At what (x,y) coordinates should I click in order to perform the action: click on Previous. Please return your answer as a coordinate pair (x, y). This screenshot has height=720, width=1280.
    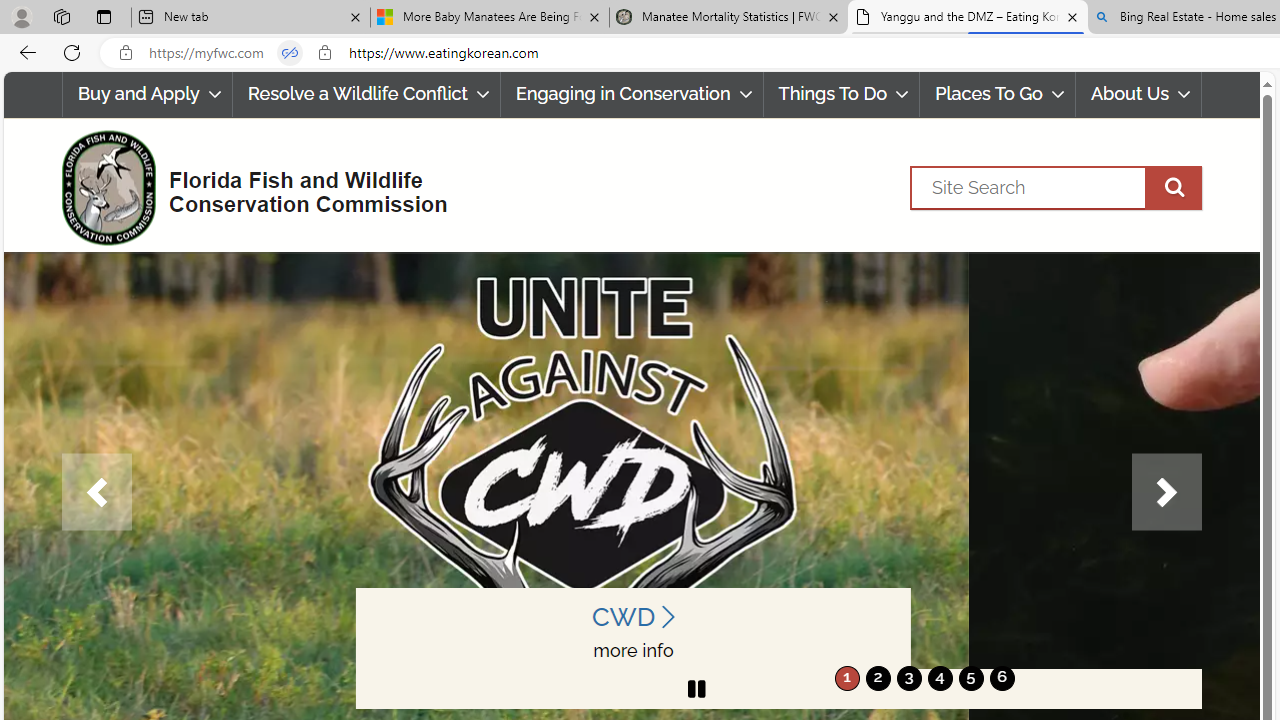
    Looking at the image, I should click on (96, 492).